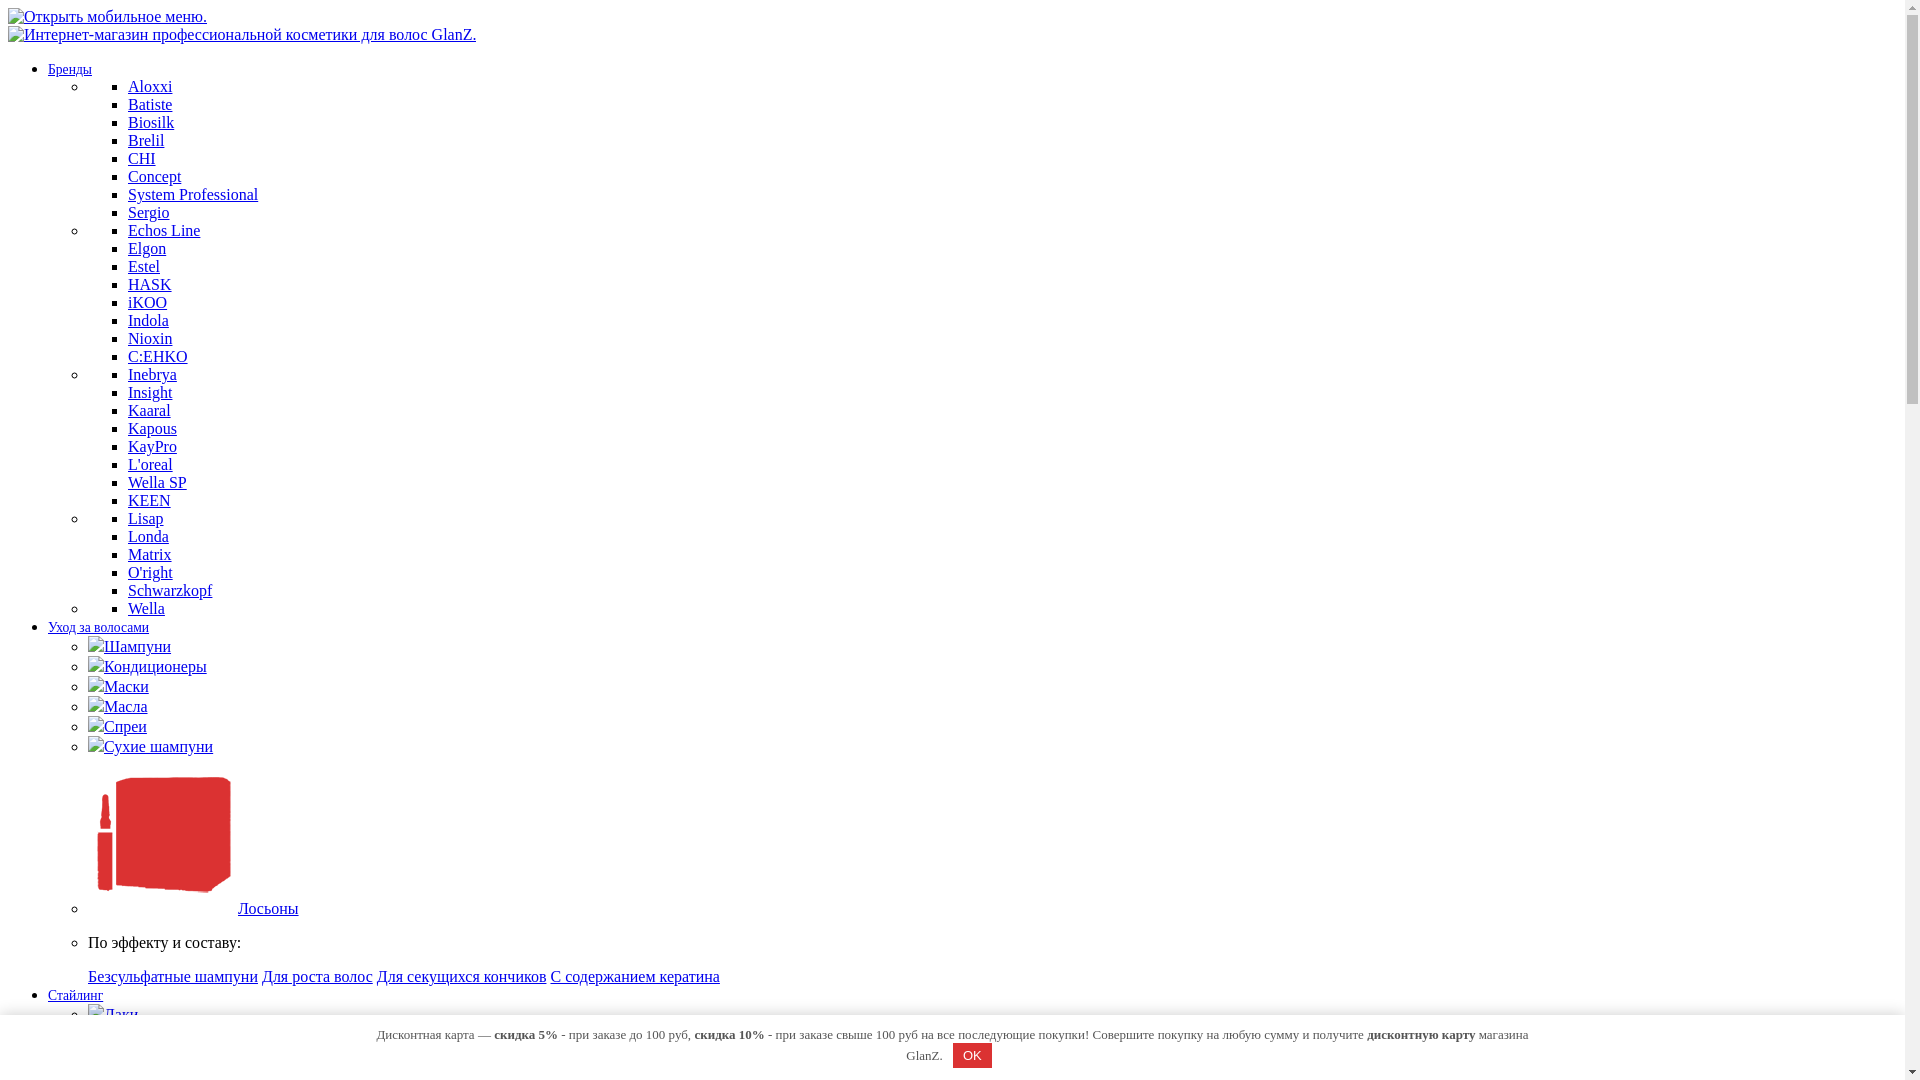  I want to click on HASK, so click(150, 284).